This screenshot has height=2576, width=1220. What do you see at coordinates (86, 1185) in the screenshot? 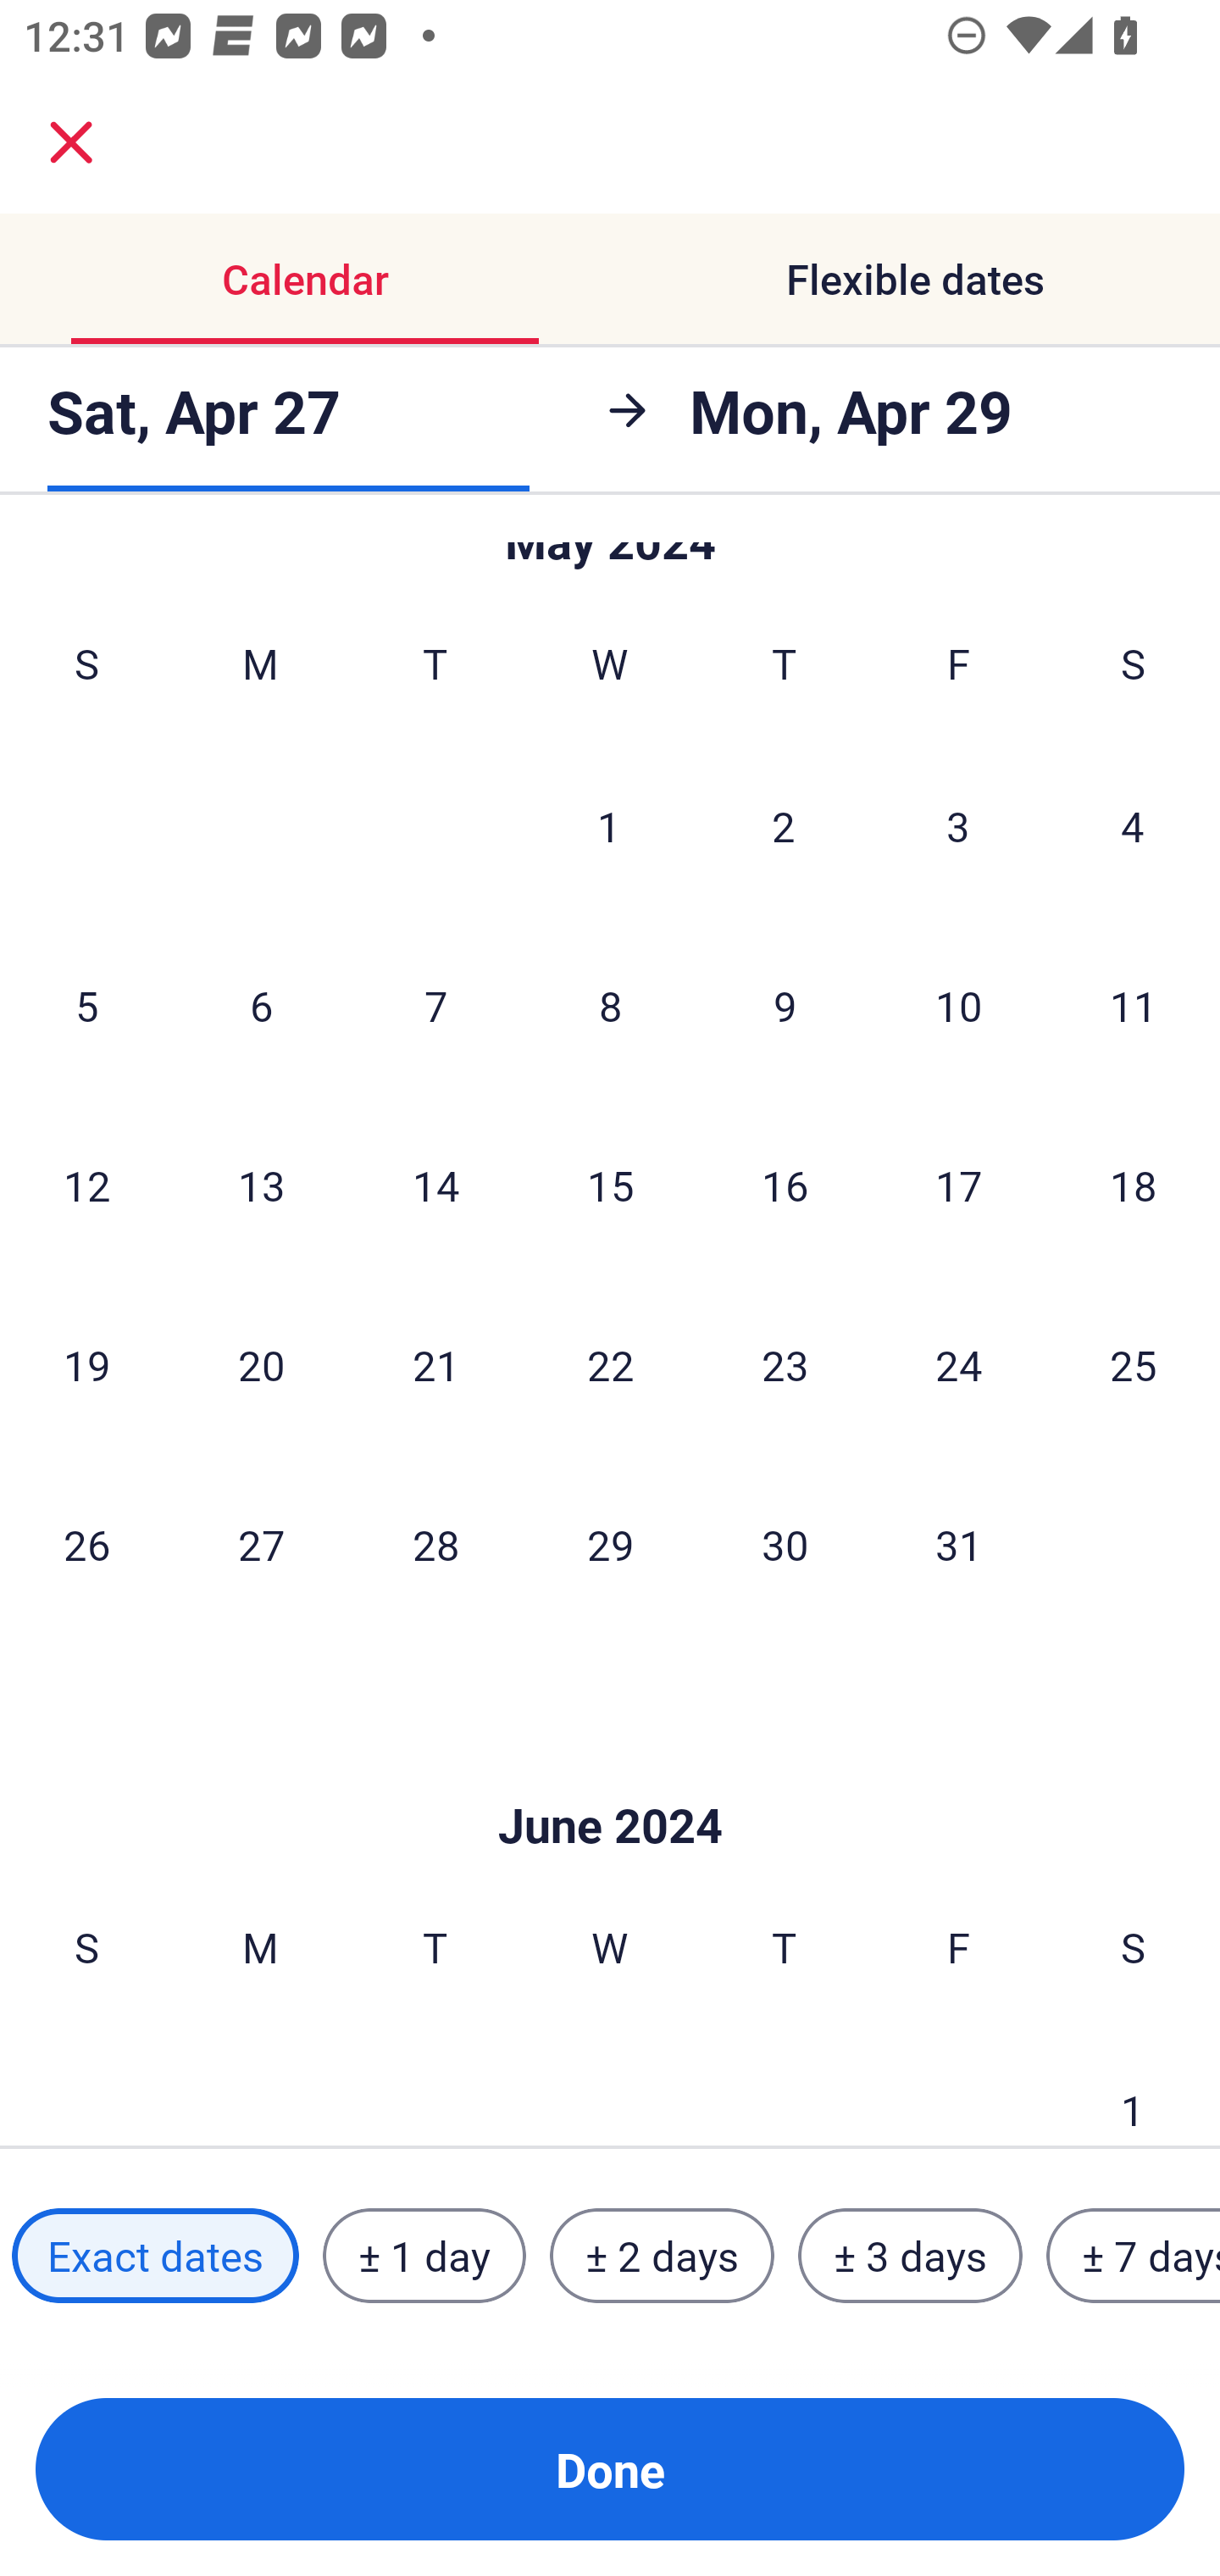
I see `12 Sunday, May 12, 2024` at bounding box center [86, 1185].